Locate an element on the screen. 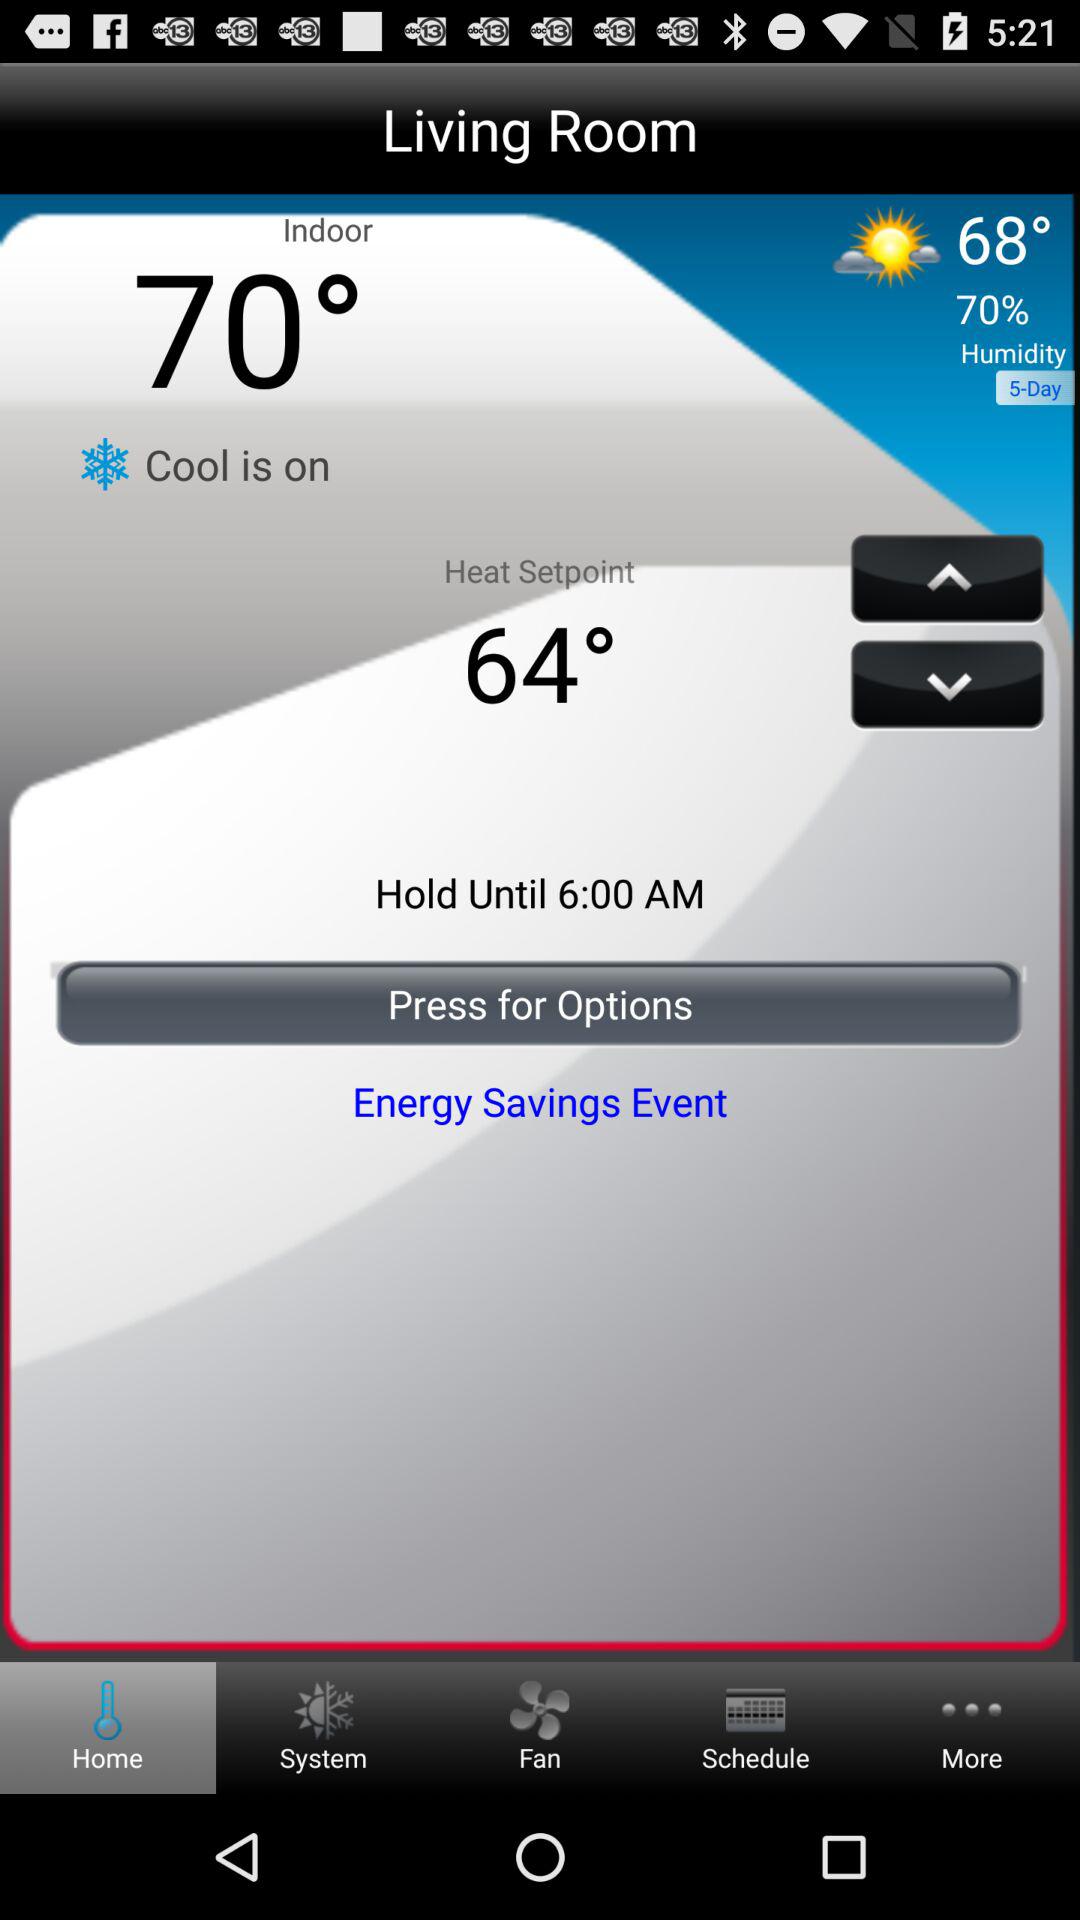 The width and height of the screenshot is (1080, 1920). jump until press for options button is located at coordinates (540, 1004).